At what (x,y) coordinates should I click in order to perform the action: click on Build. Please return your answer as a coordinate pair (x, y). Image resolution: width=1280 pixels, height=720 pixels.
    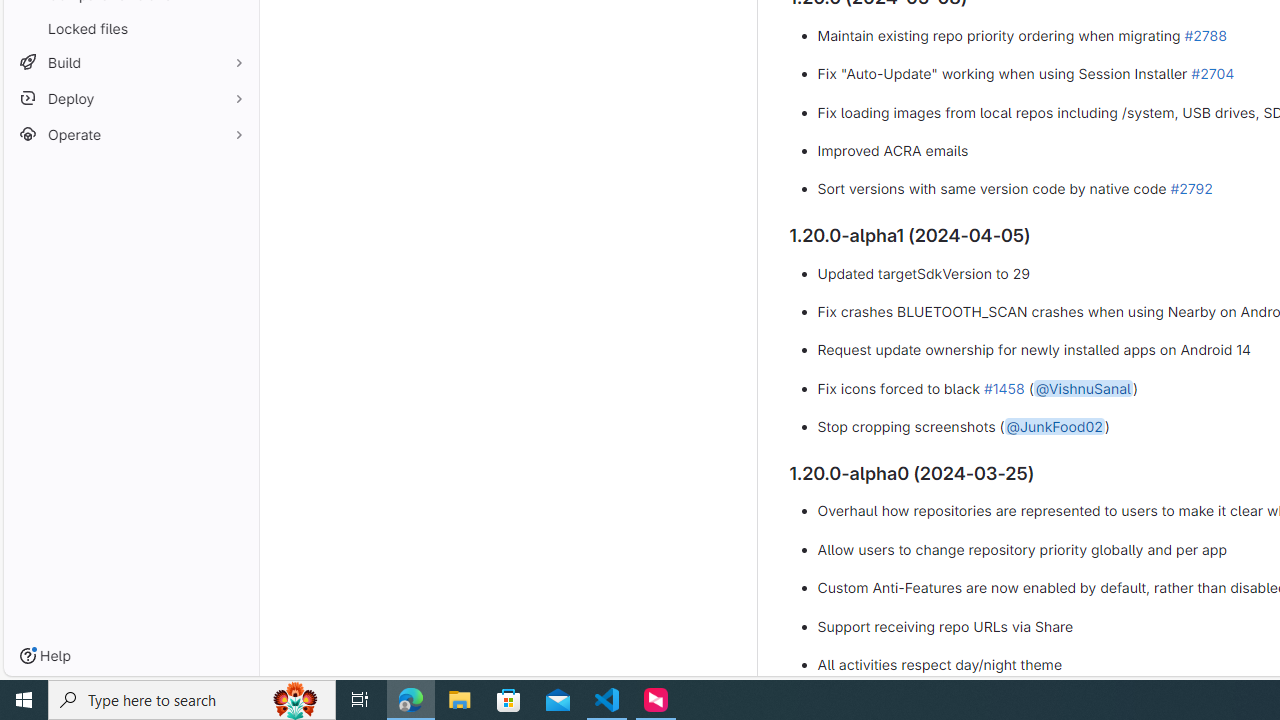
    Looking at the image, I should click on (130, 62).